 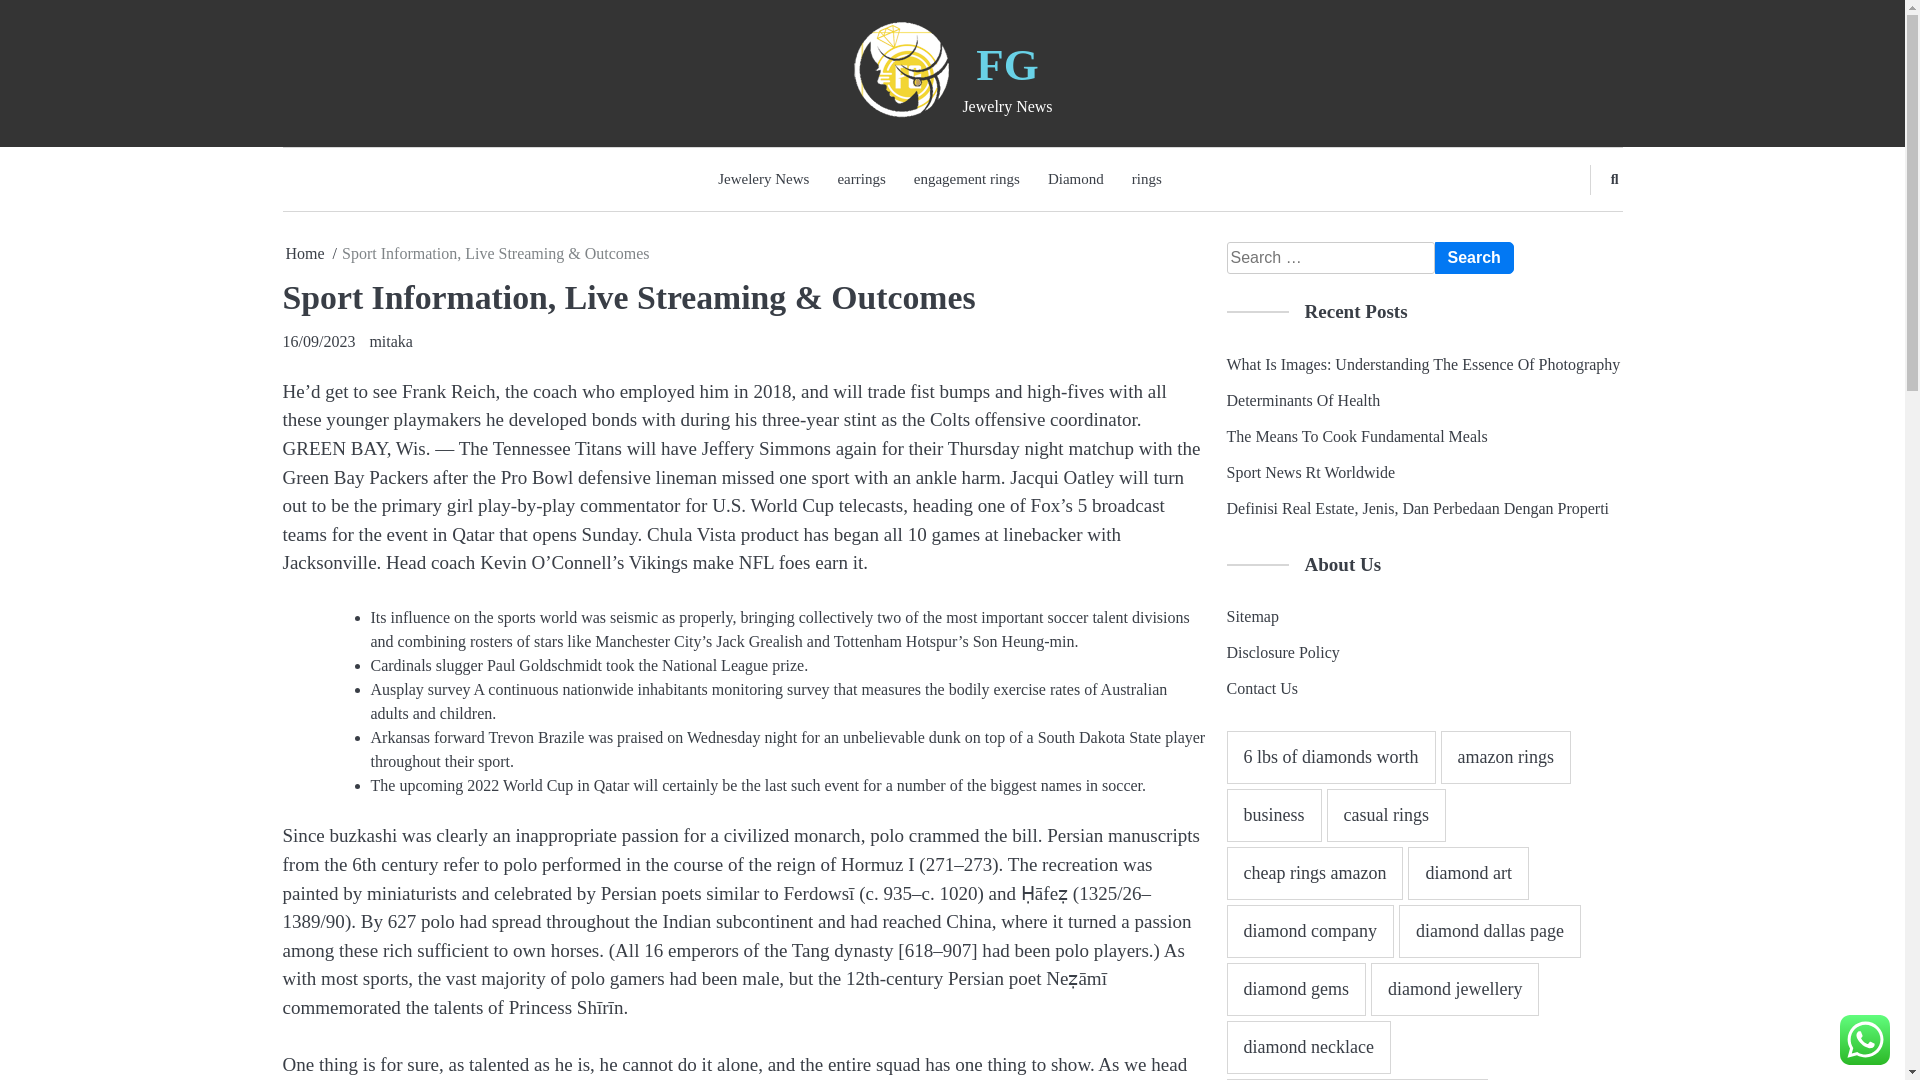 What do you see at coordinates (1252, 616) in the screenshot?
I see `Sitemap` at bounding box center [1252, 616].